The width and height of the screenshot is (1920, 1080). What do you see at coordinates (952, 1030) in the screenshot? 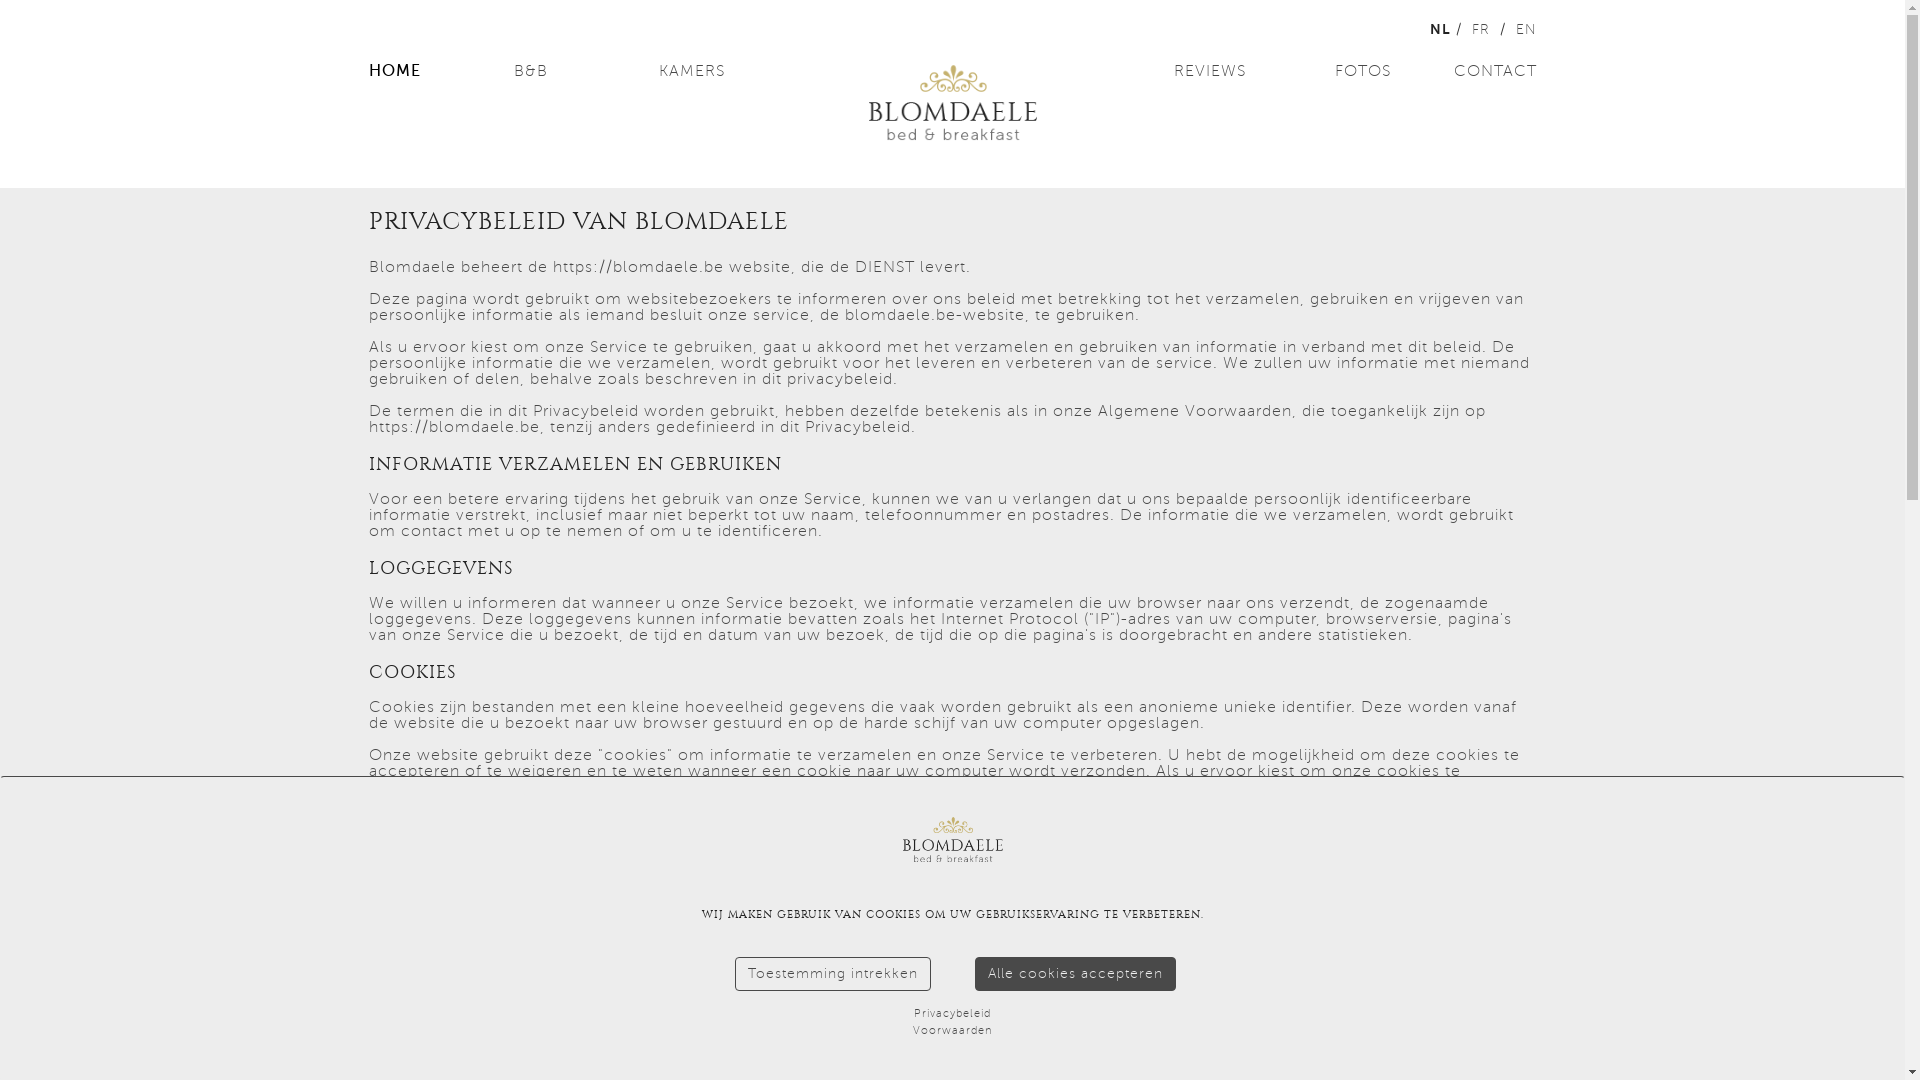
I see `Voorwaarden` at bounding box center [952, 1030].